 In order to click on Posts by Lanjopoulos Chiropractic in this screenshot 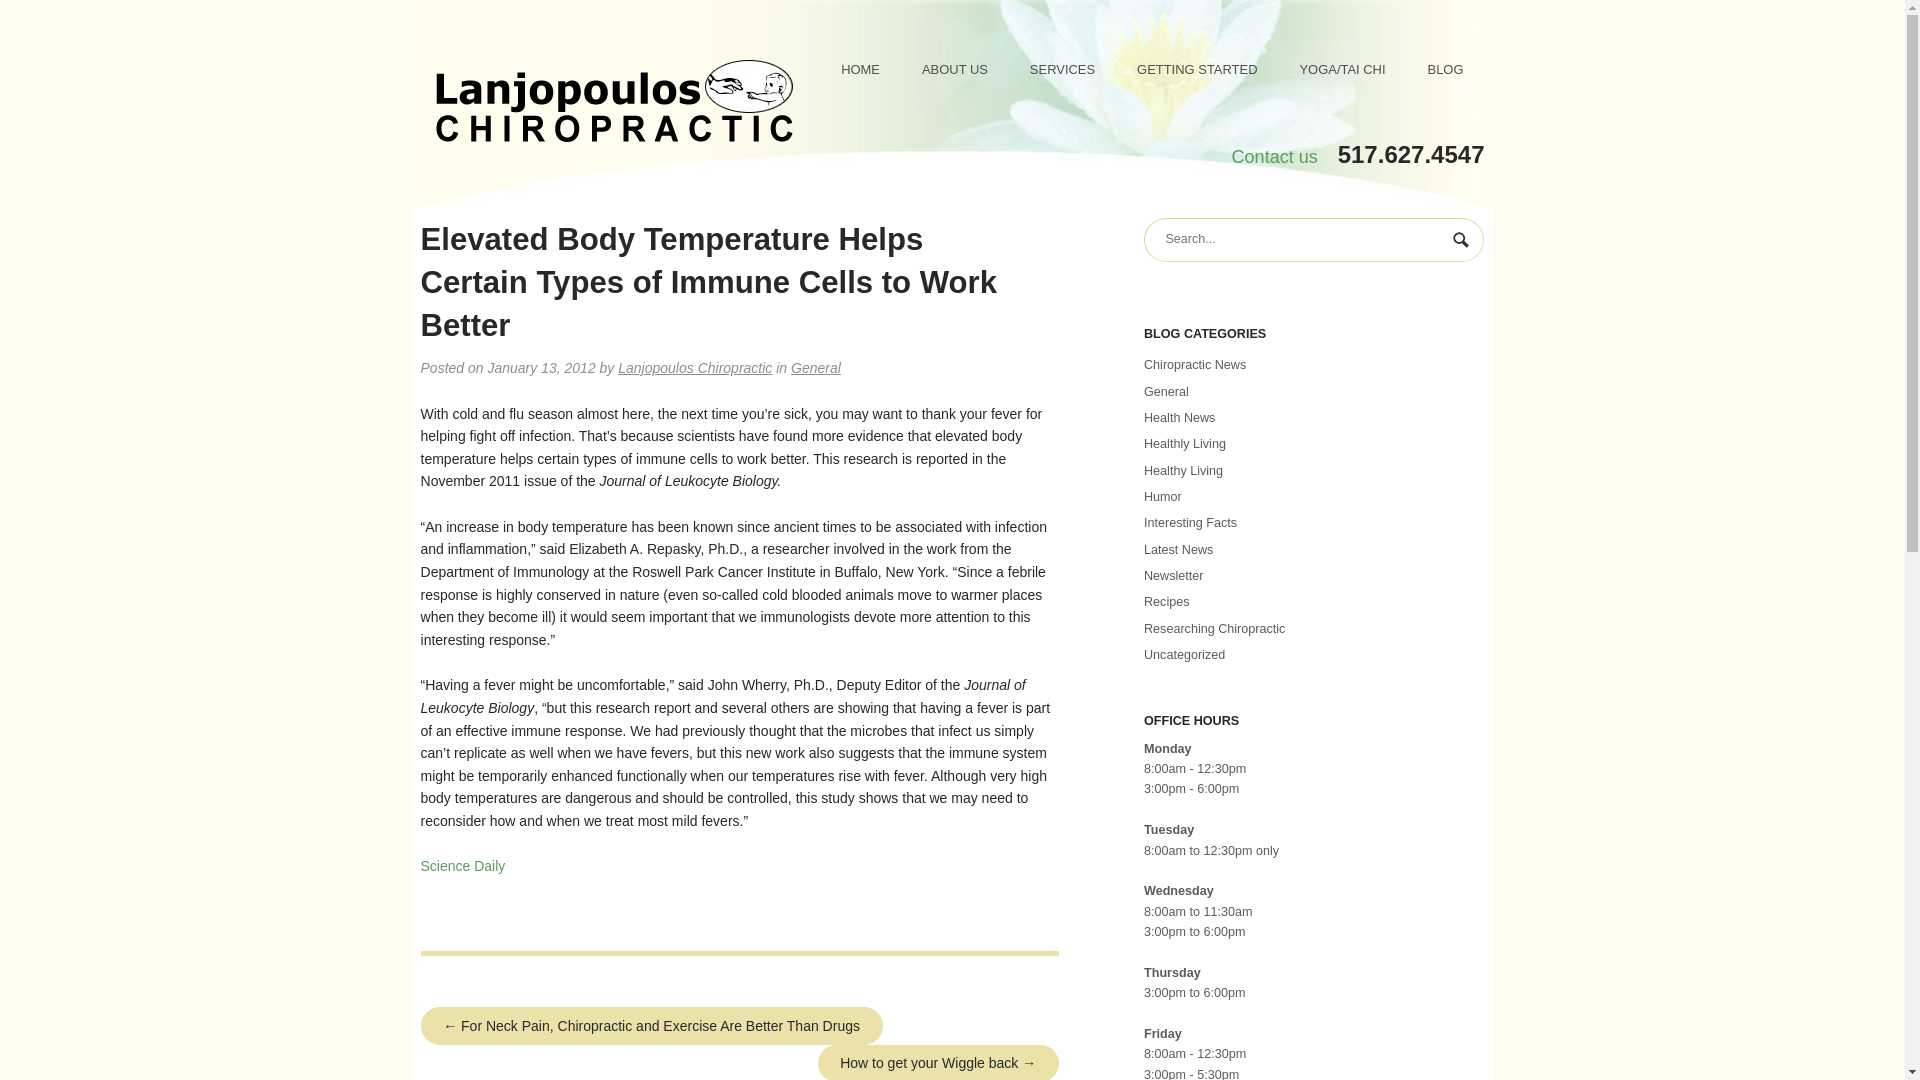, I will do `click(694, 367)`.